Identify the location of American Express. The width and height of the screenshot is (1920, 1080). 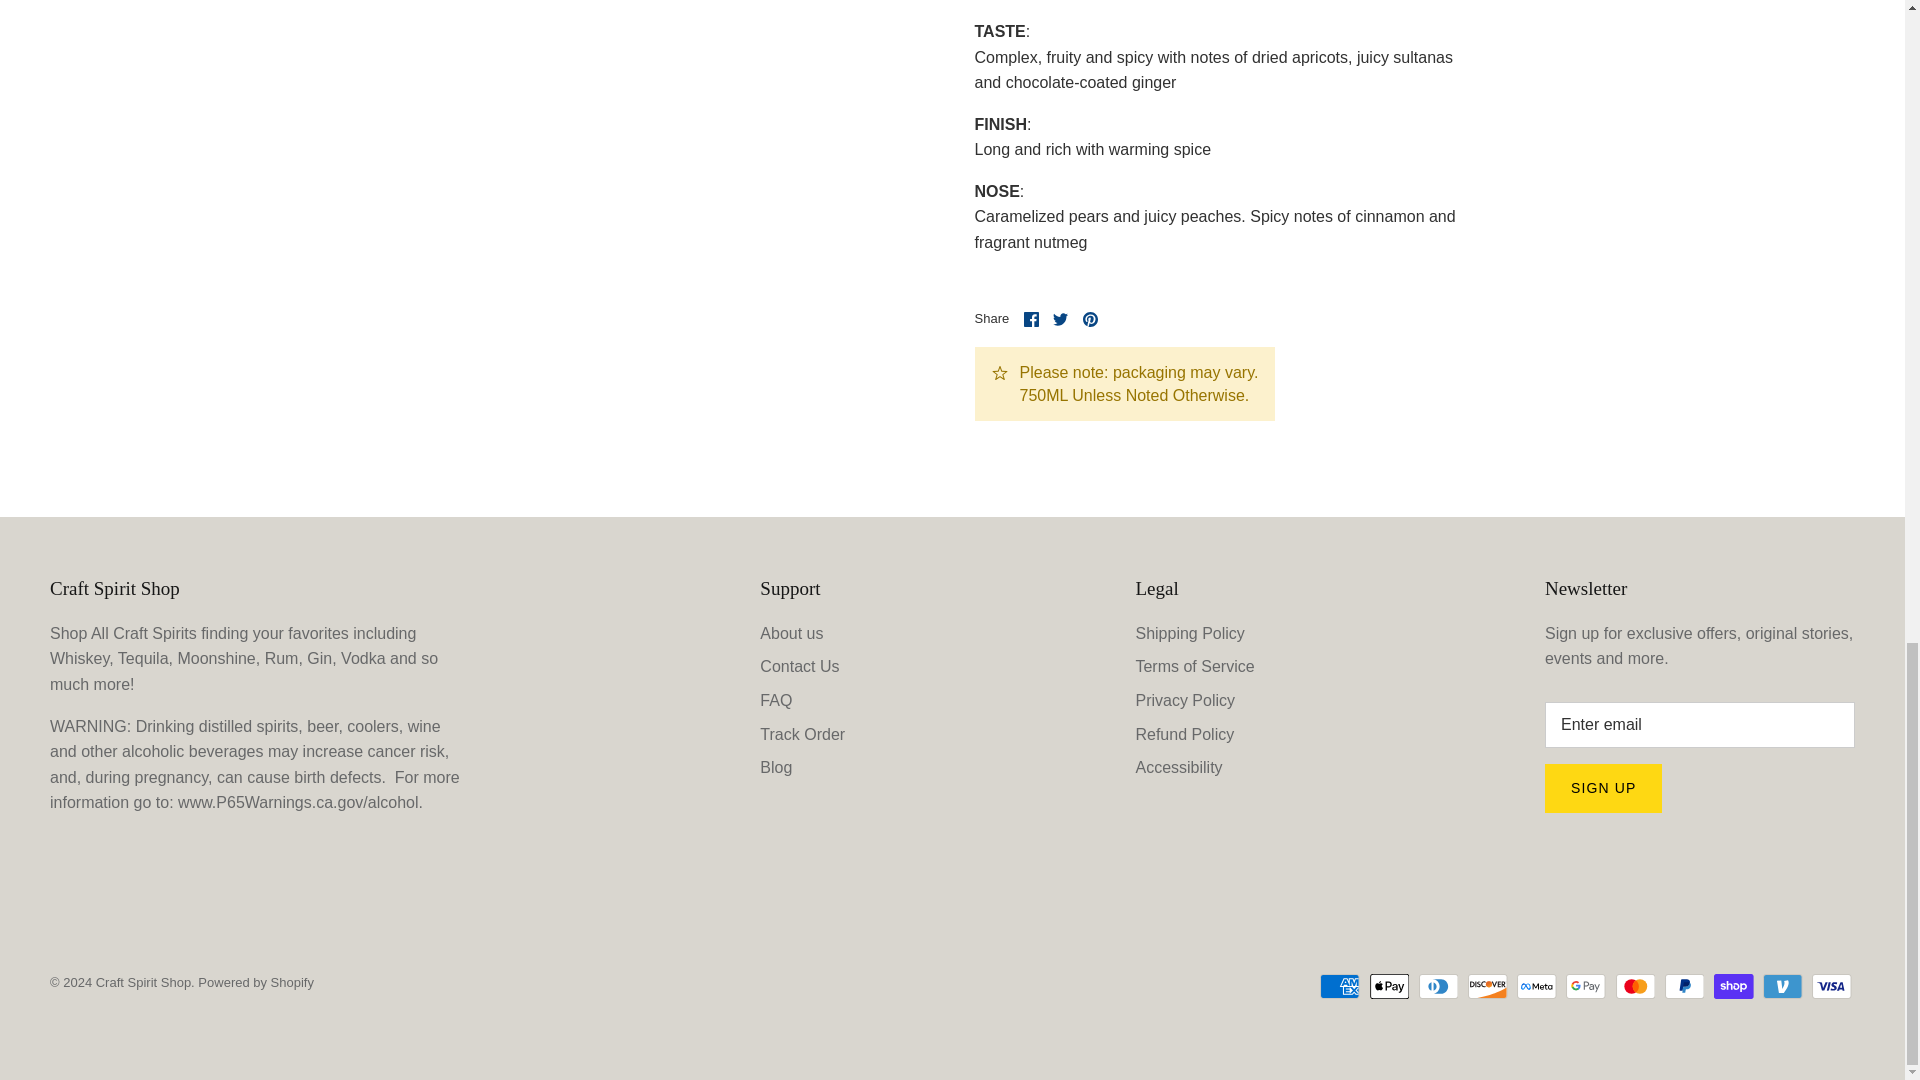
(1340, 986).